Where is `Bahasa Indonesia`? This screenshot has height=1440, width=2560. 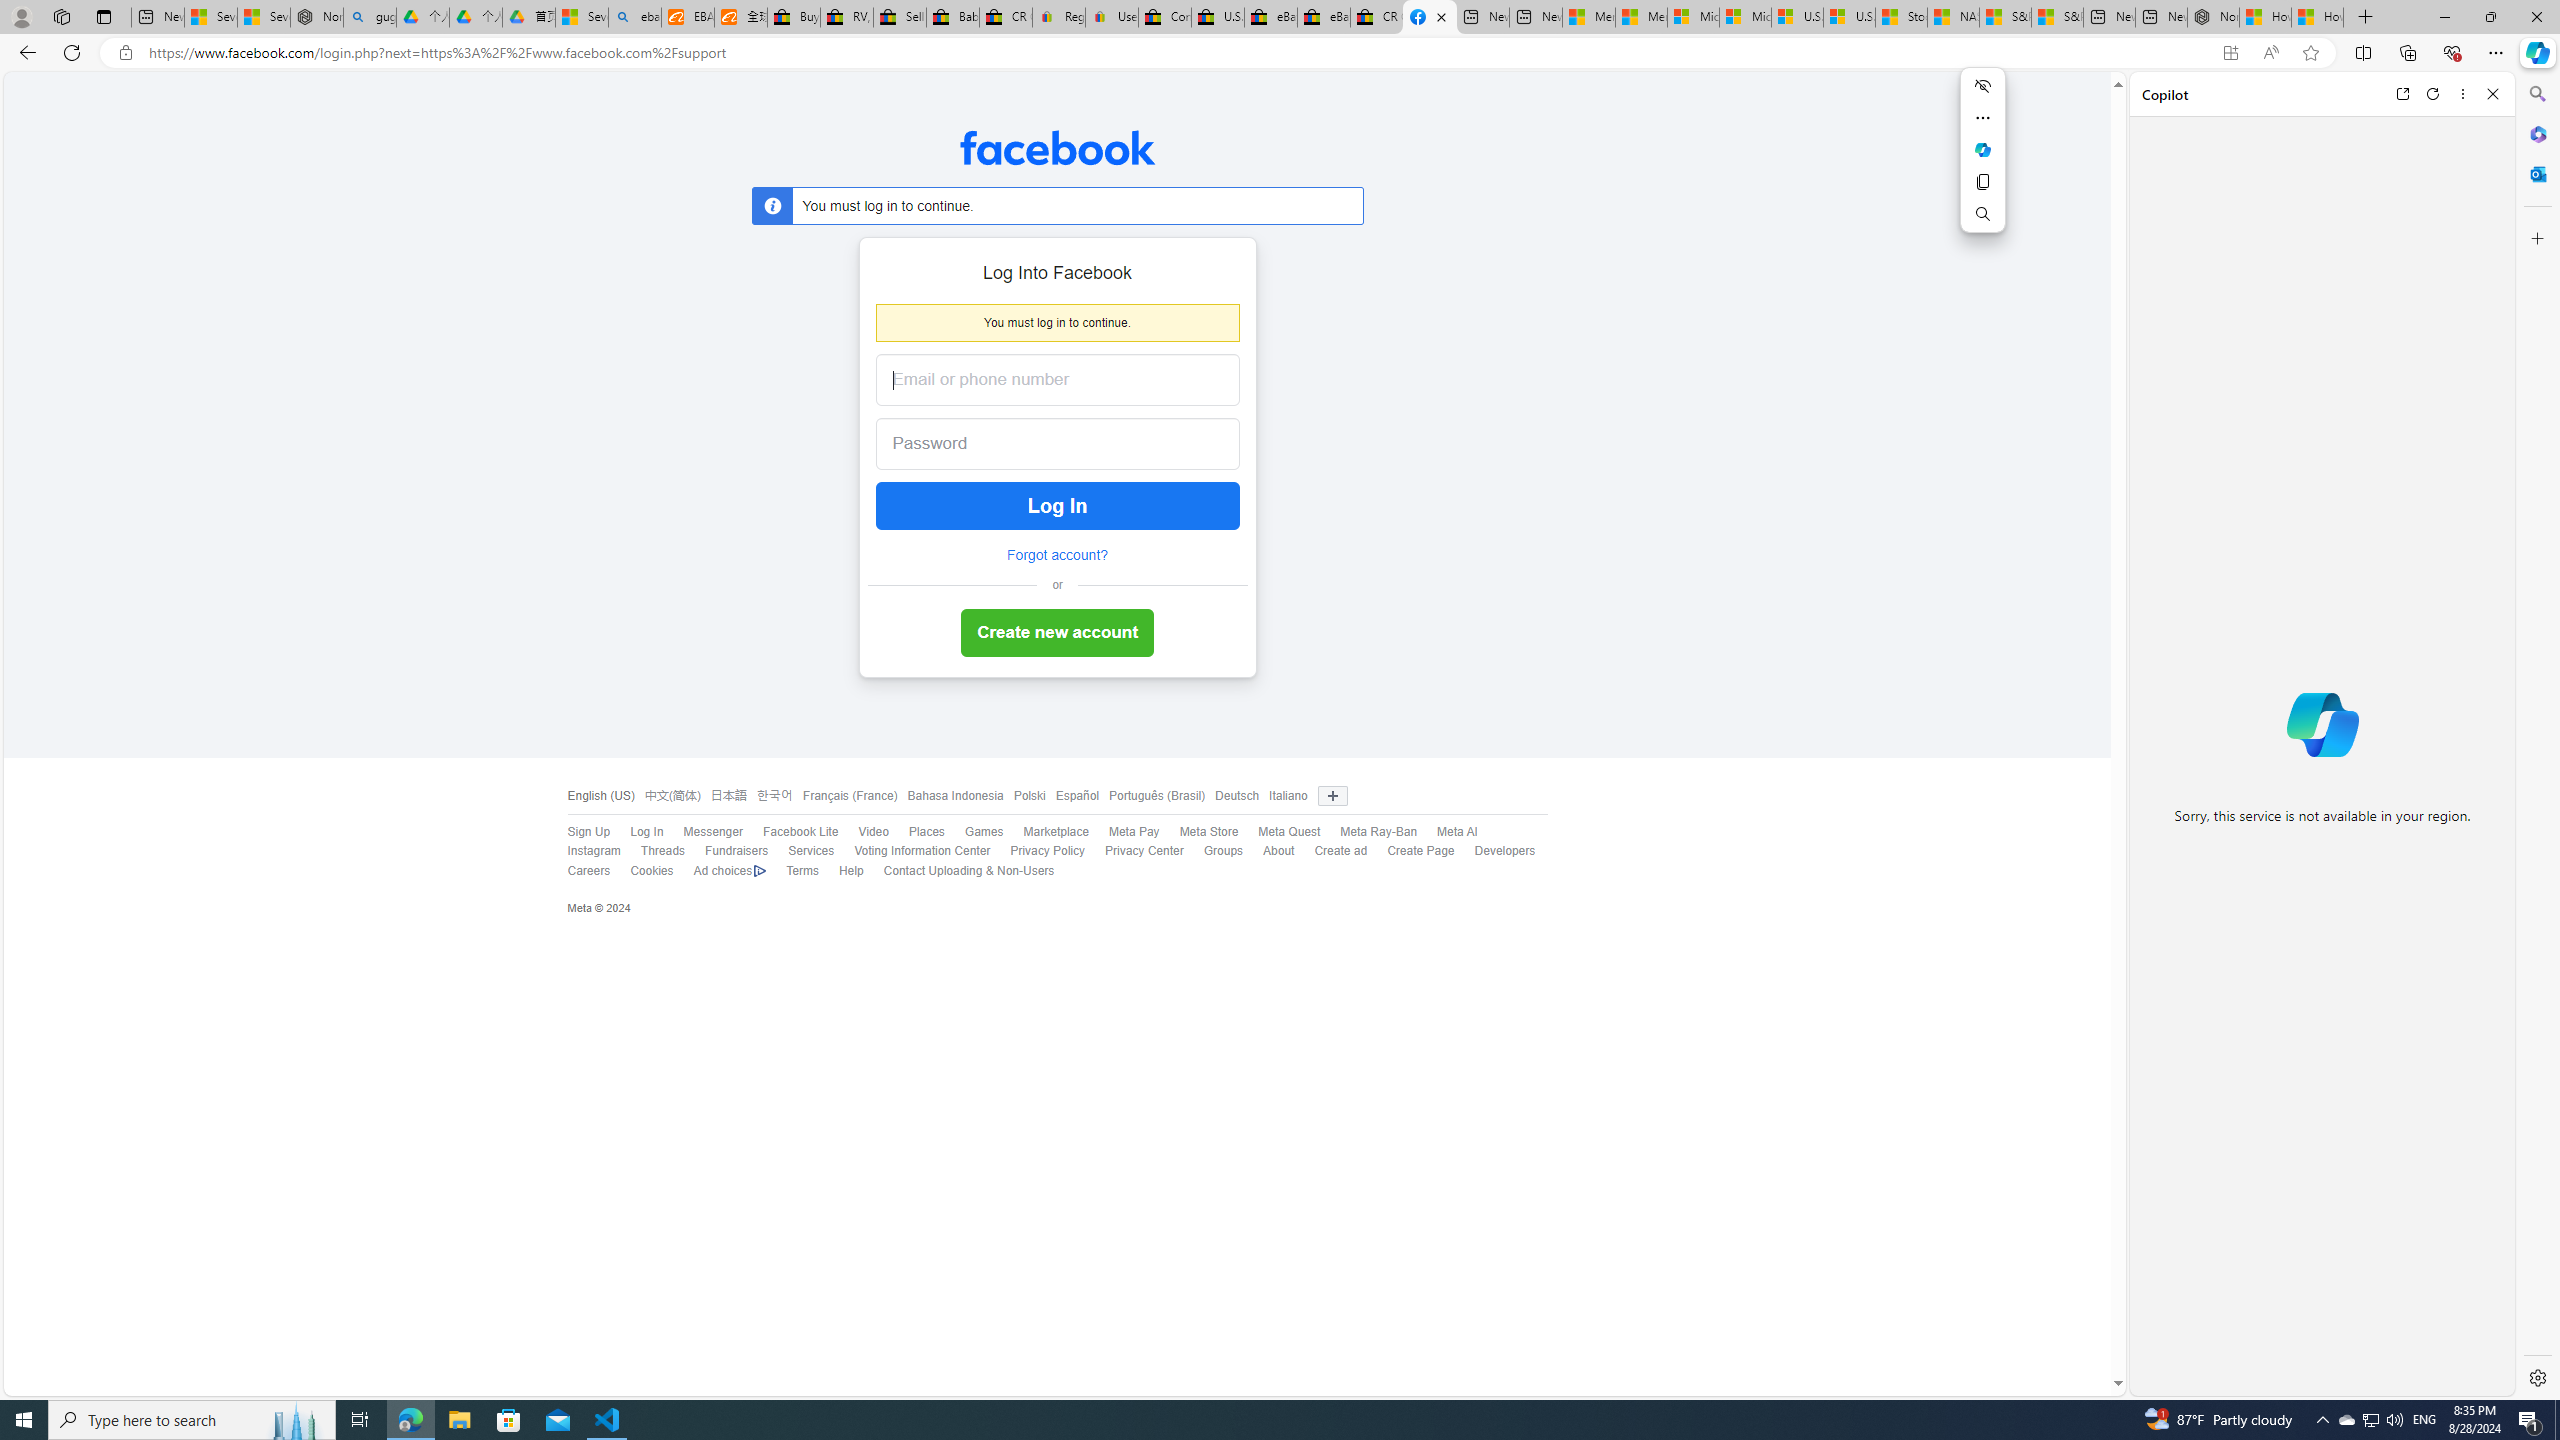 Bahasa Indonesia is located at coordinates (954, 796).